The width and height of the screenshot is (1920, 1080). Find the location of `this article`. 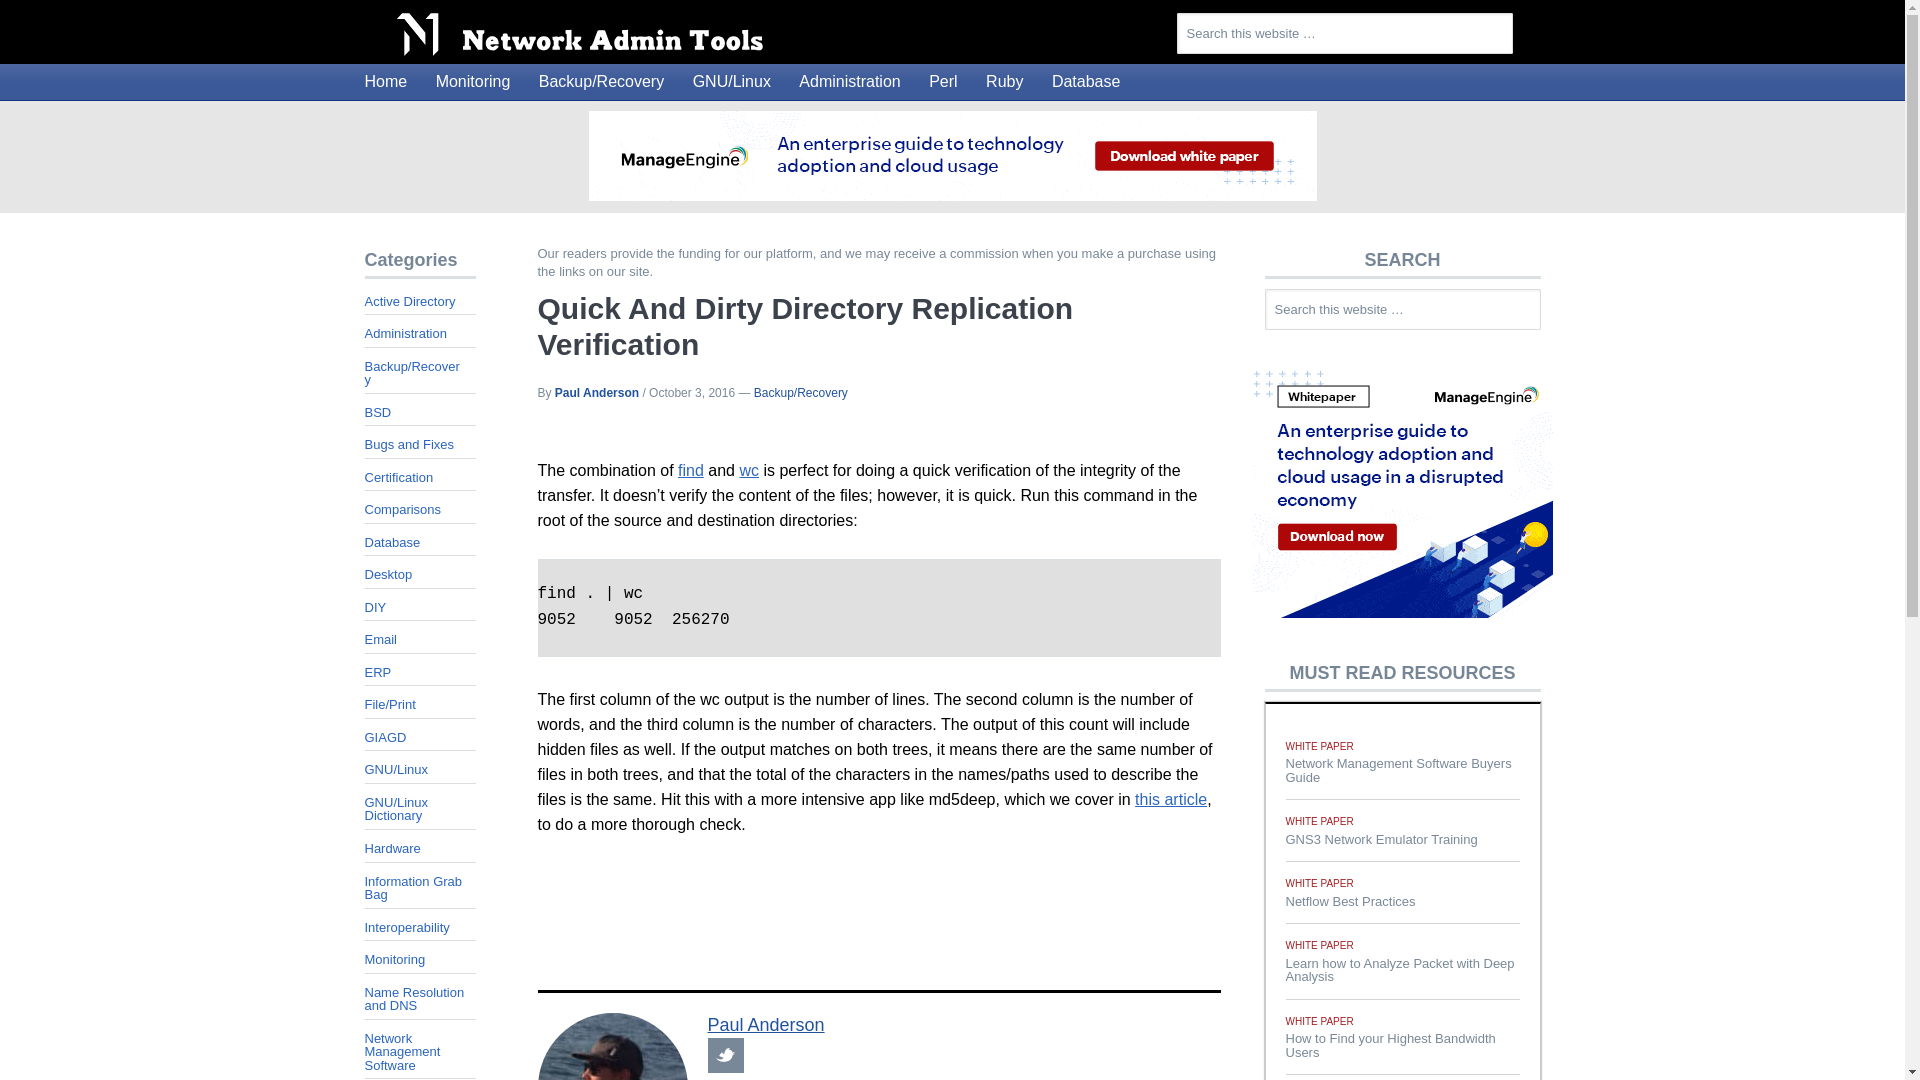

this article is located at coordinates (1170, 798).